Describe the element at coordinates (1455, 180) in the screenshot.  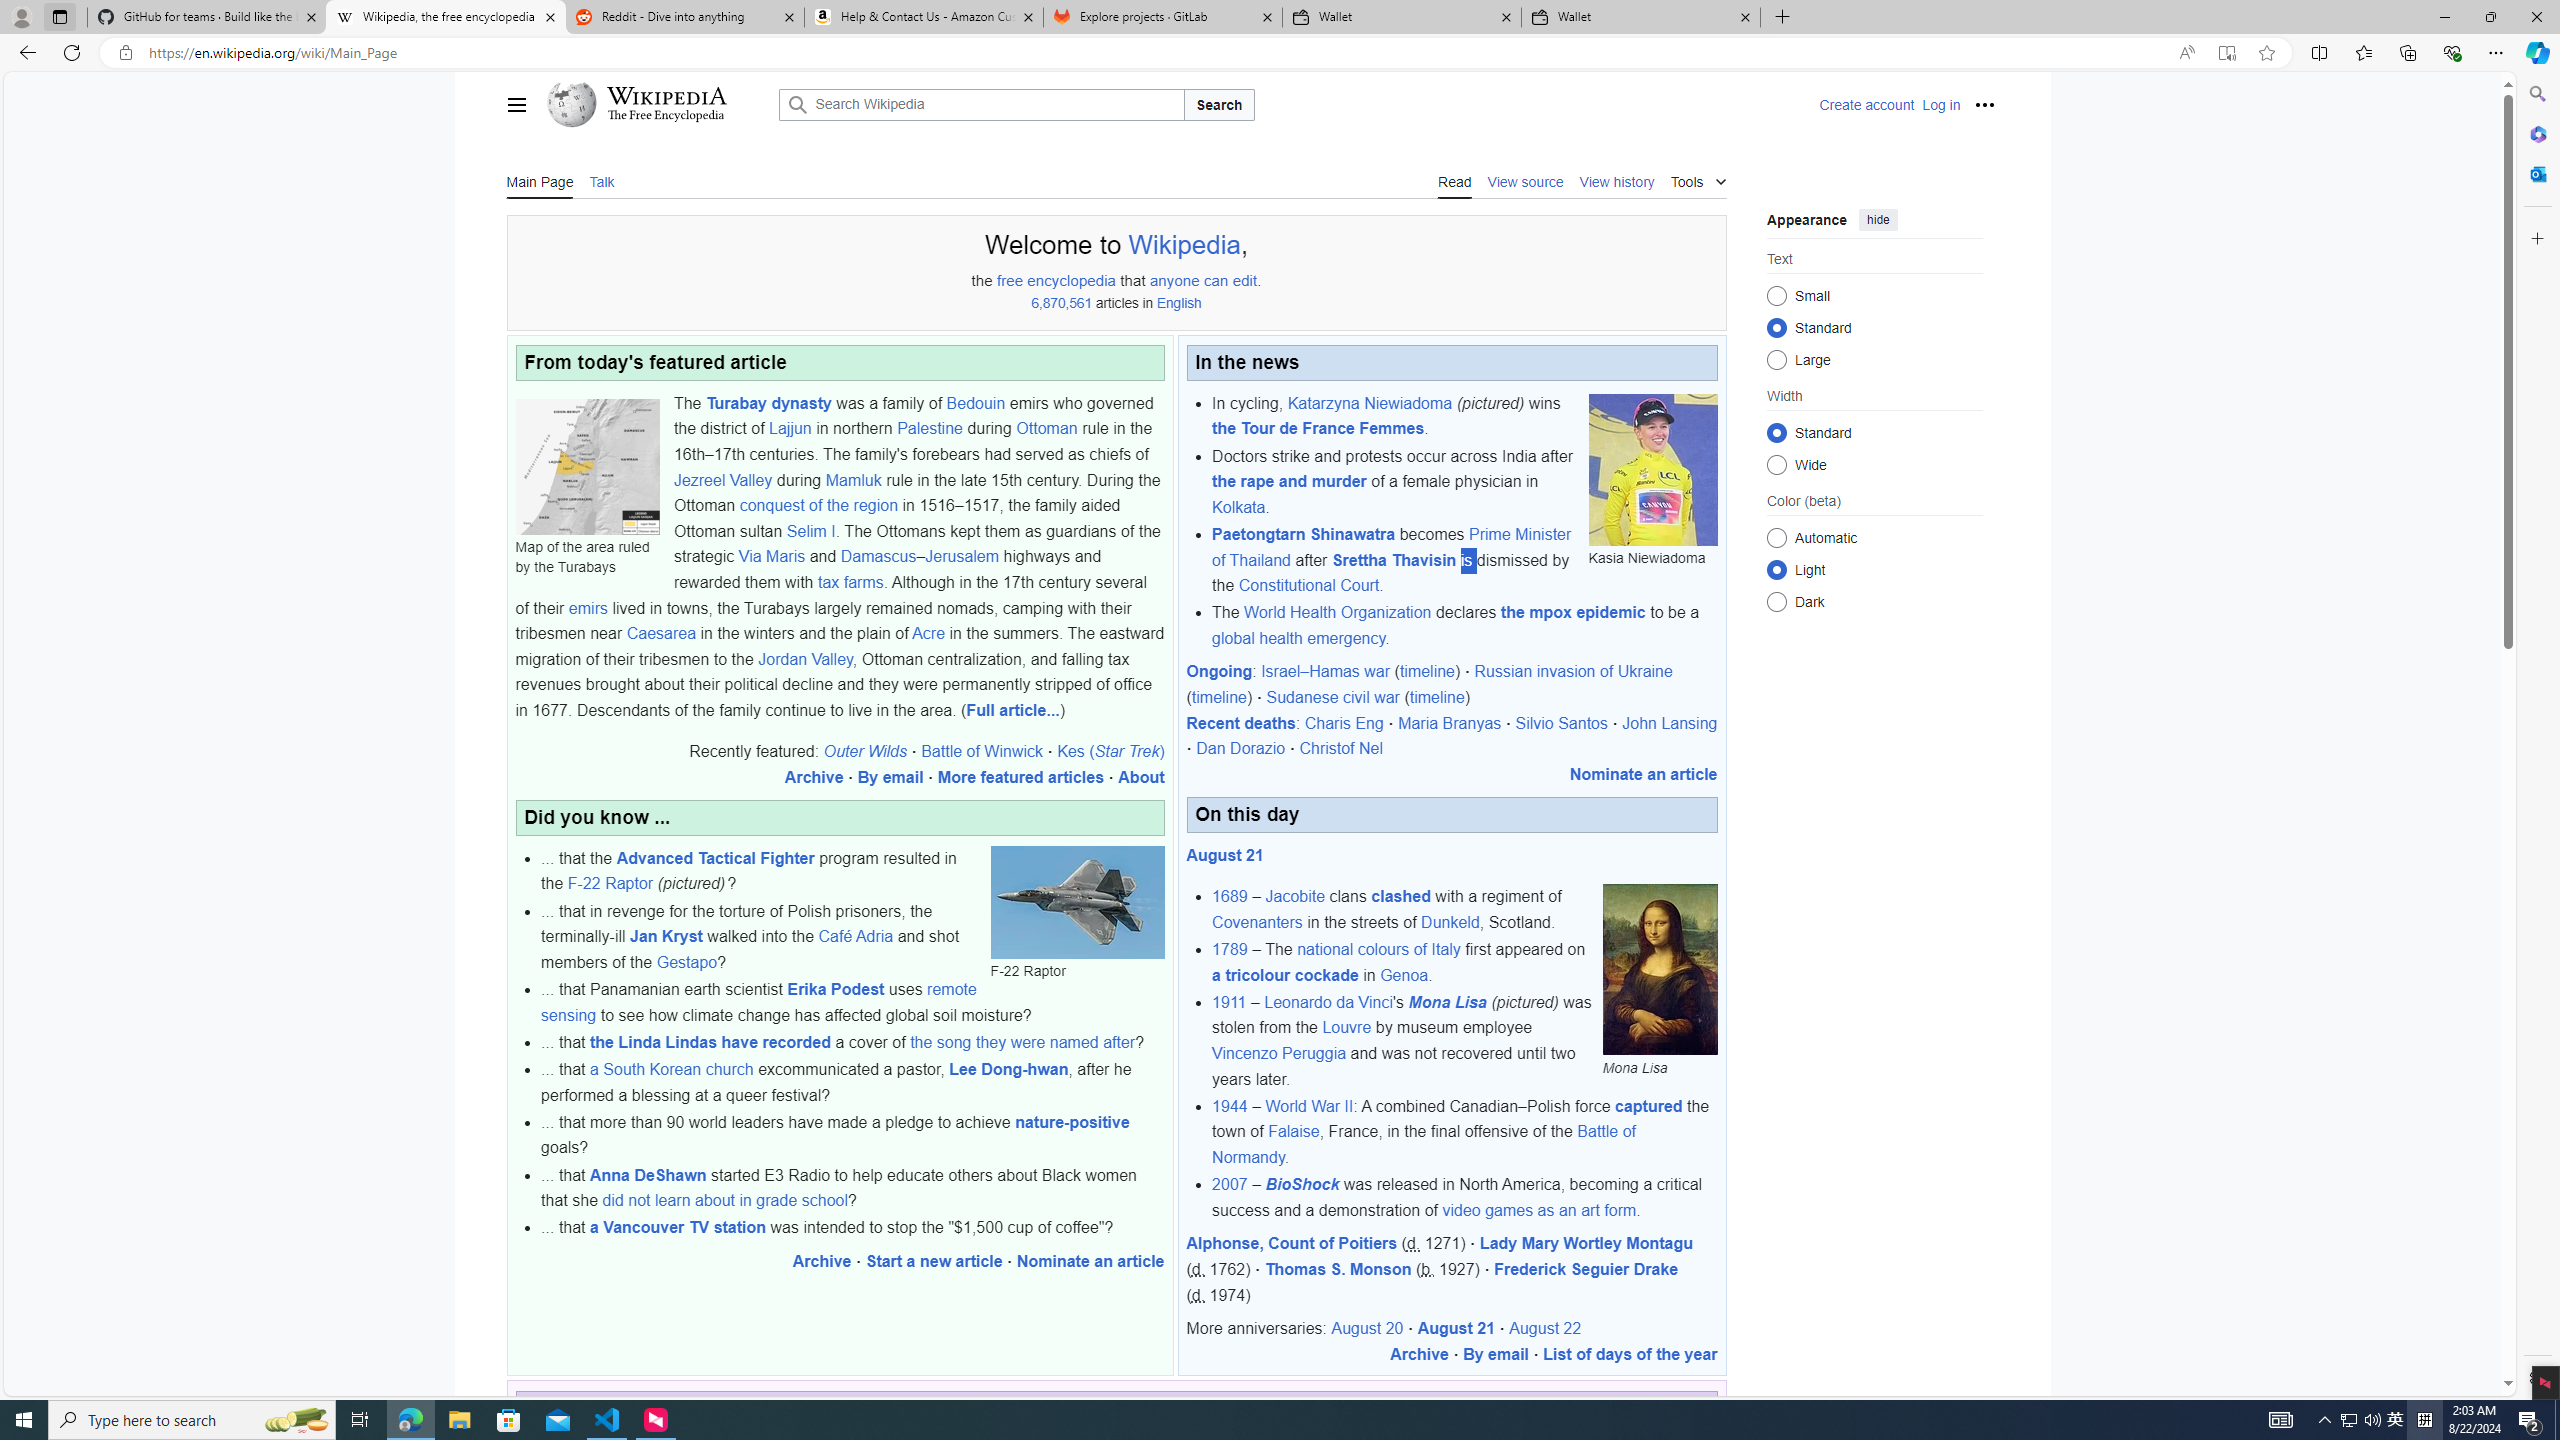
I see `Read` at that location.